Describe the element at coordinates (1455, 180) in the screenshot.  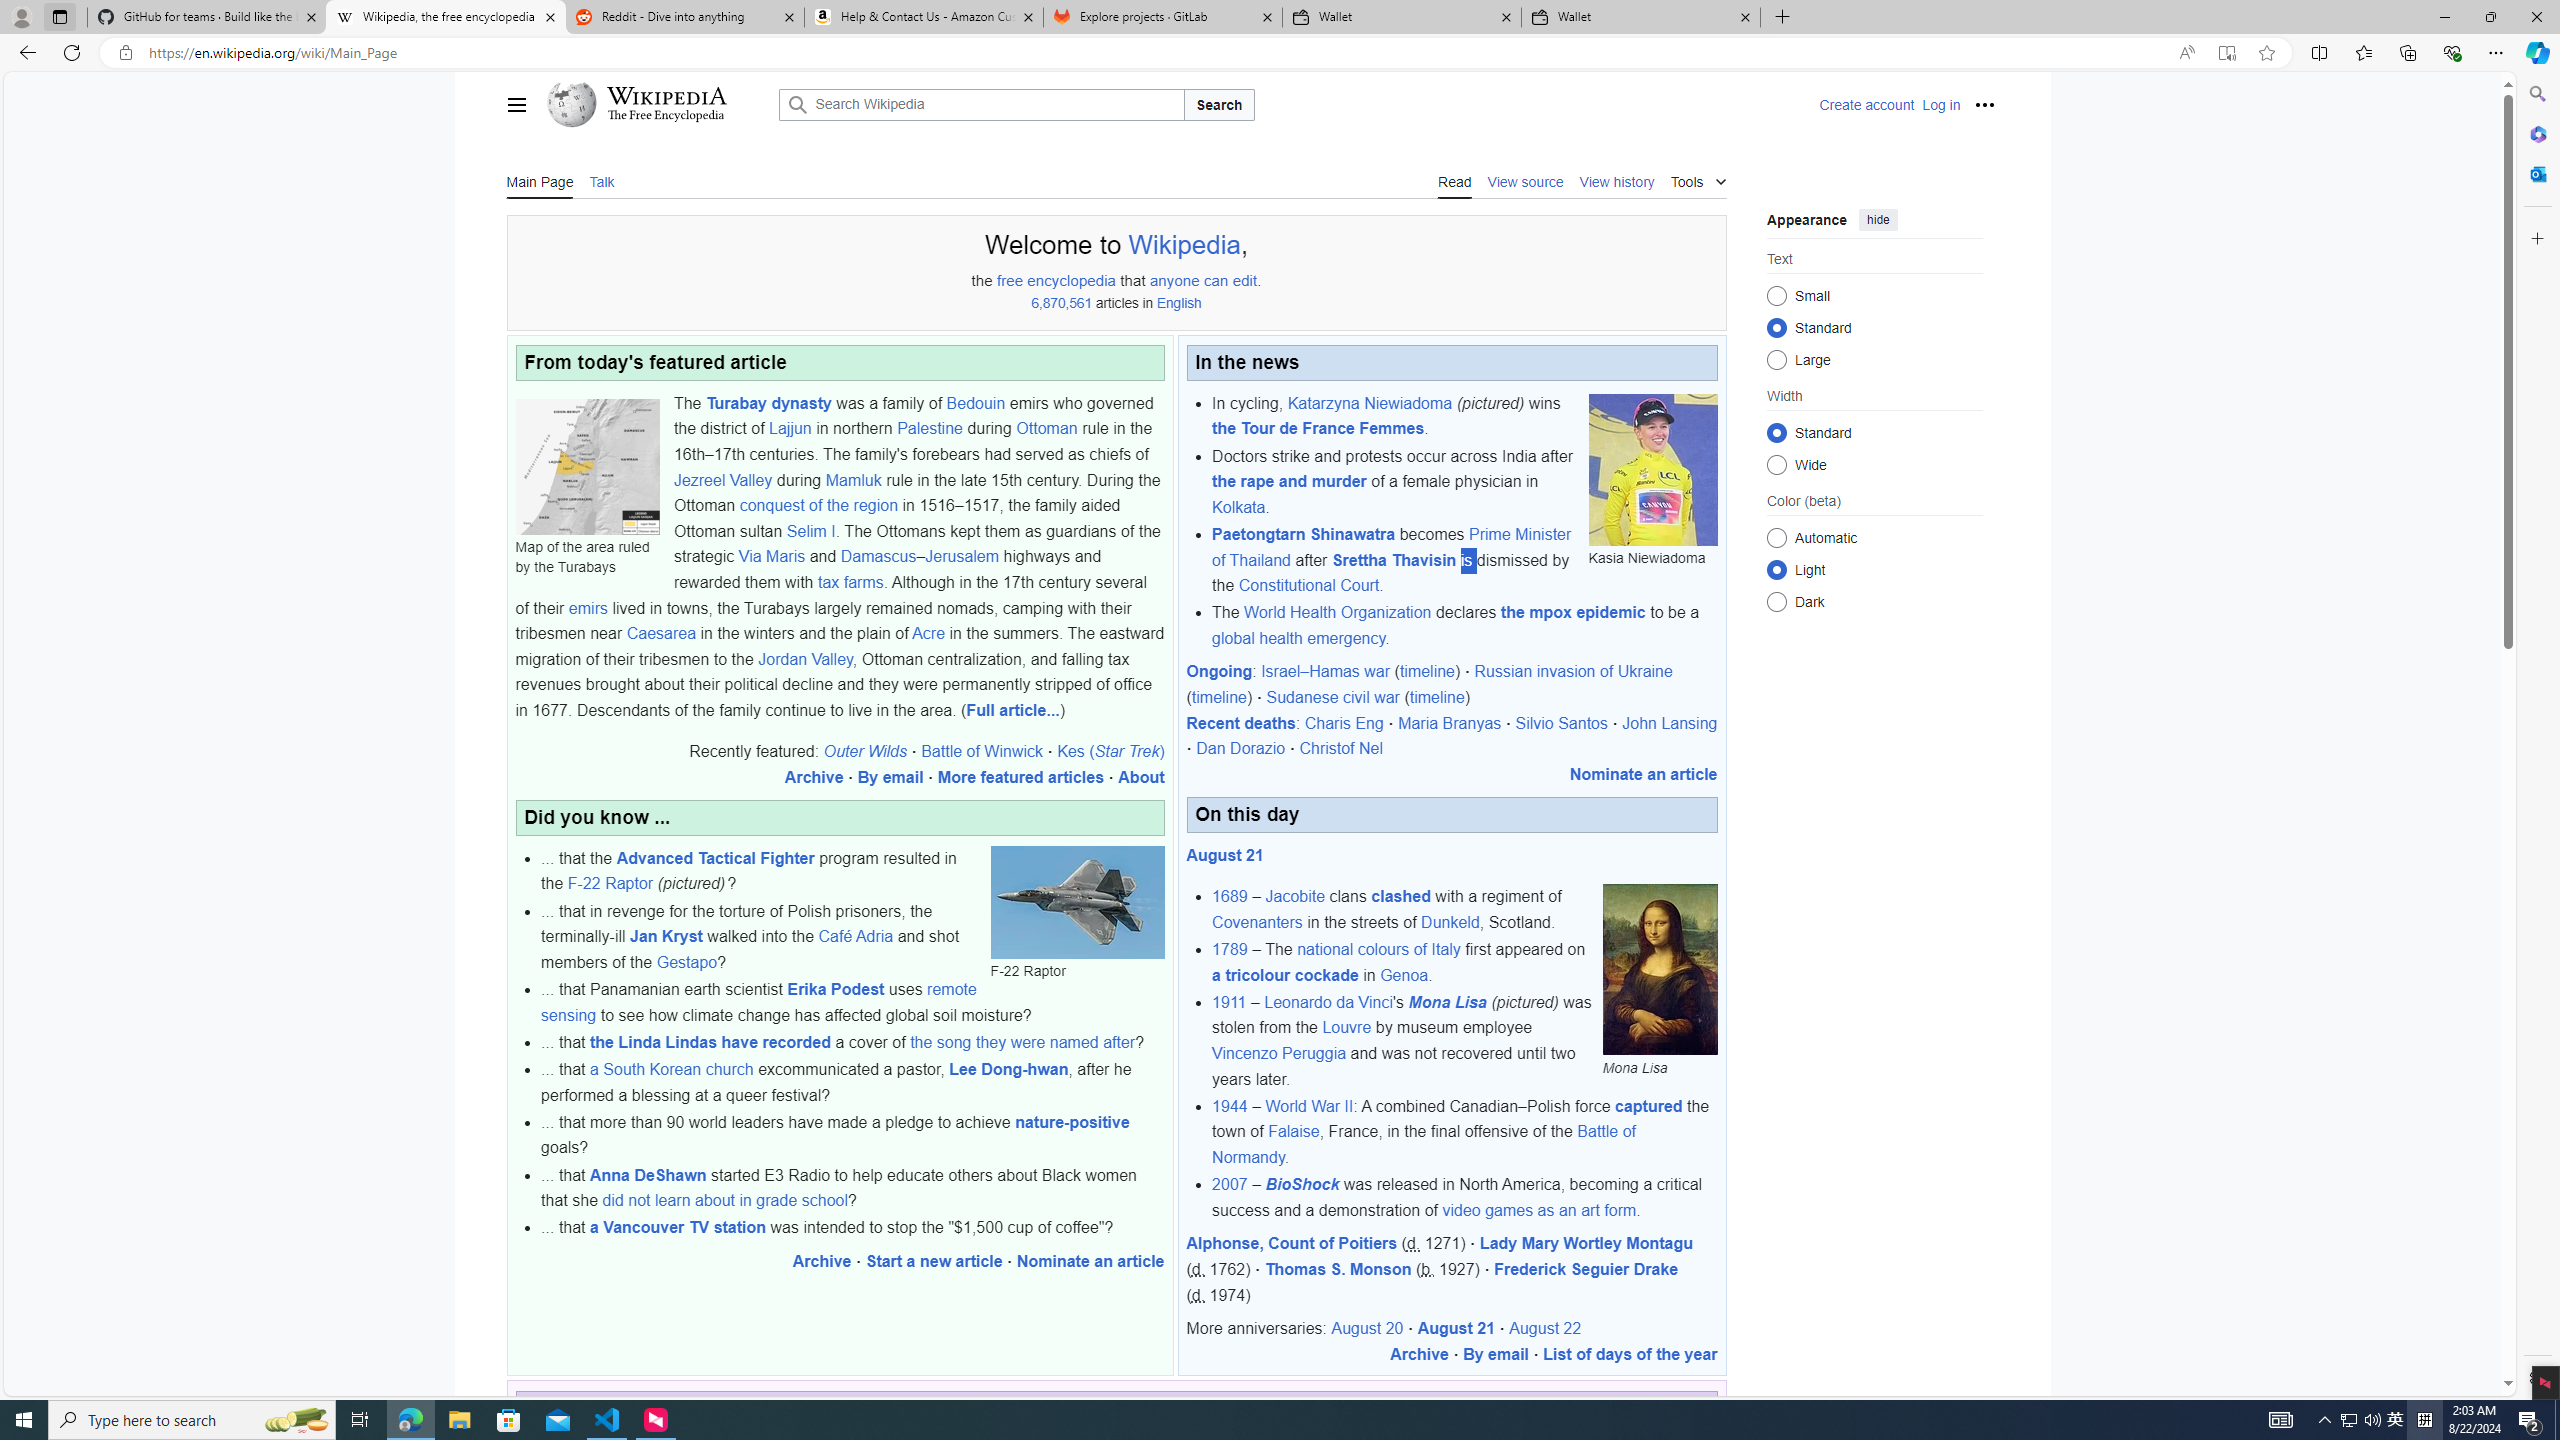
I see `Read` at that location.